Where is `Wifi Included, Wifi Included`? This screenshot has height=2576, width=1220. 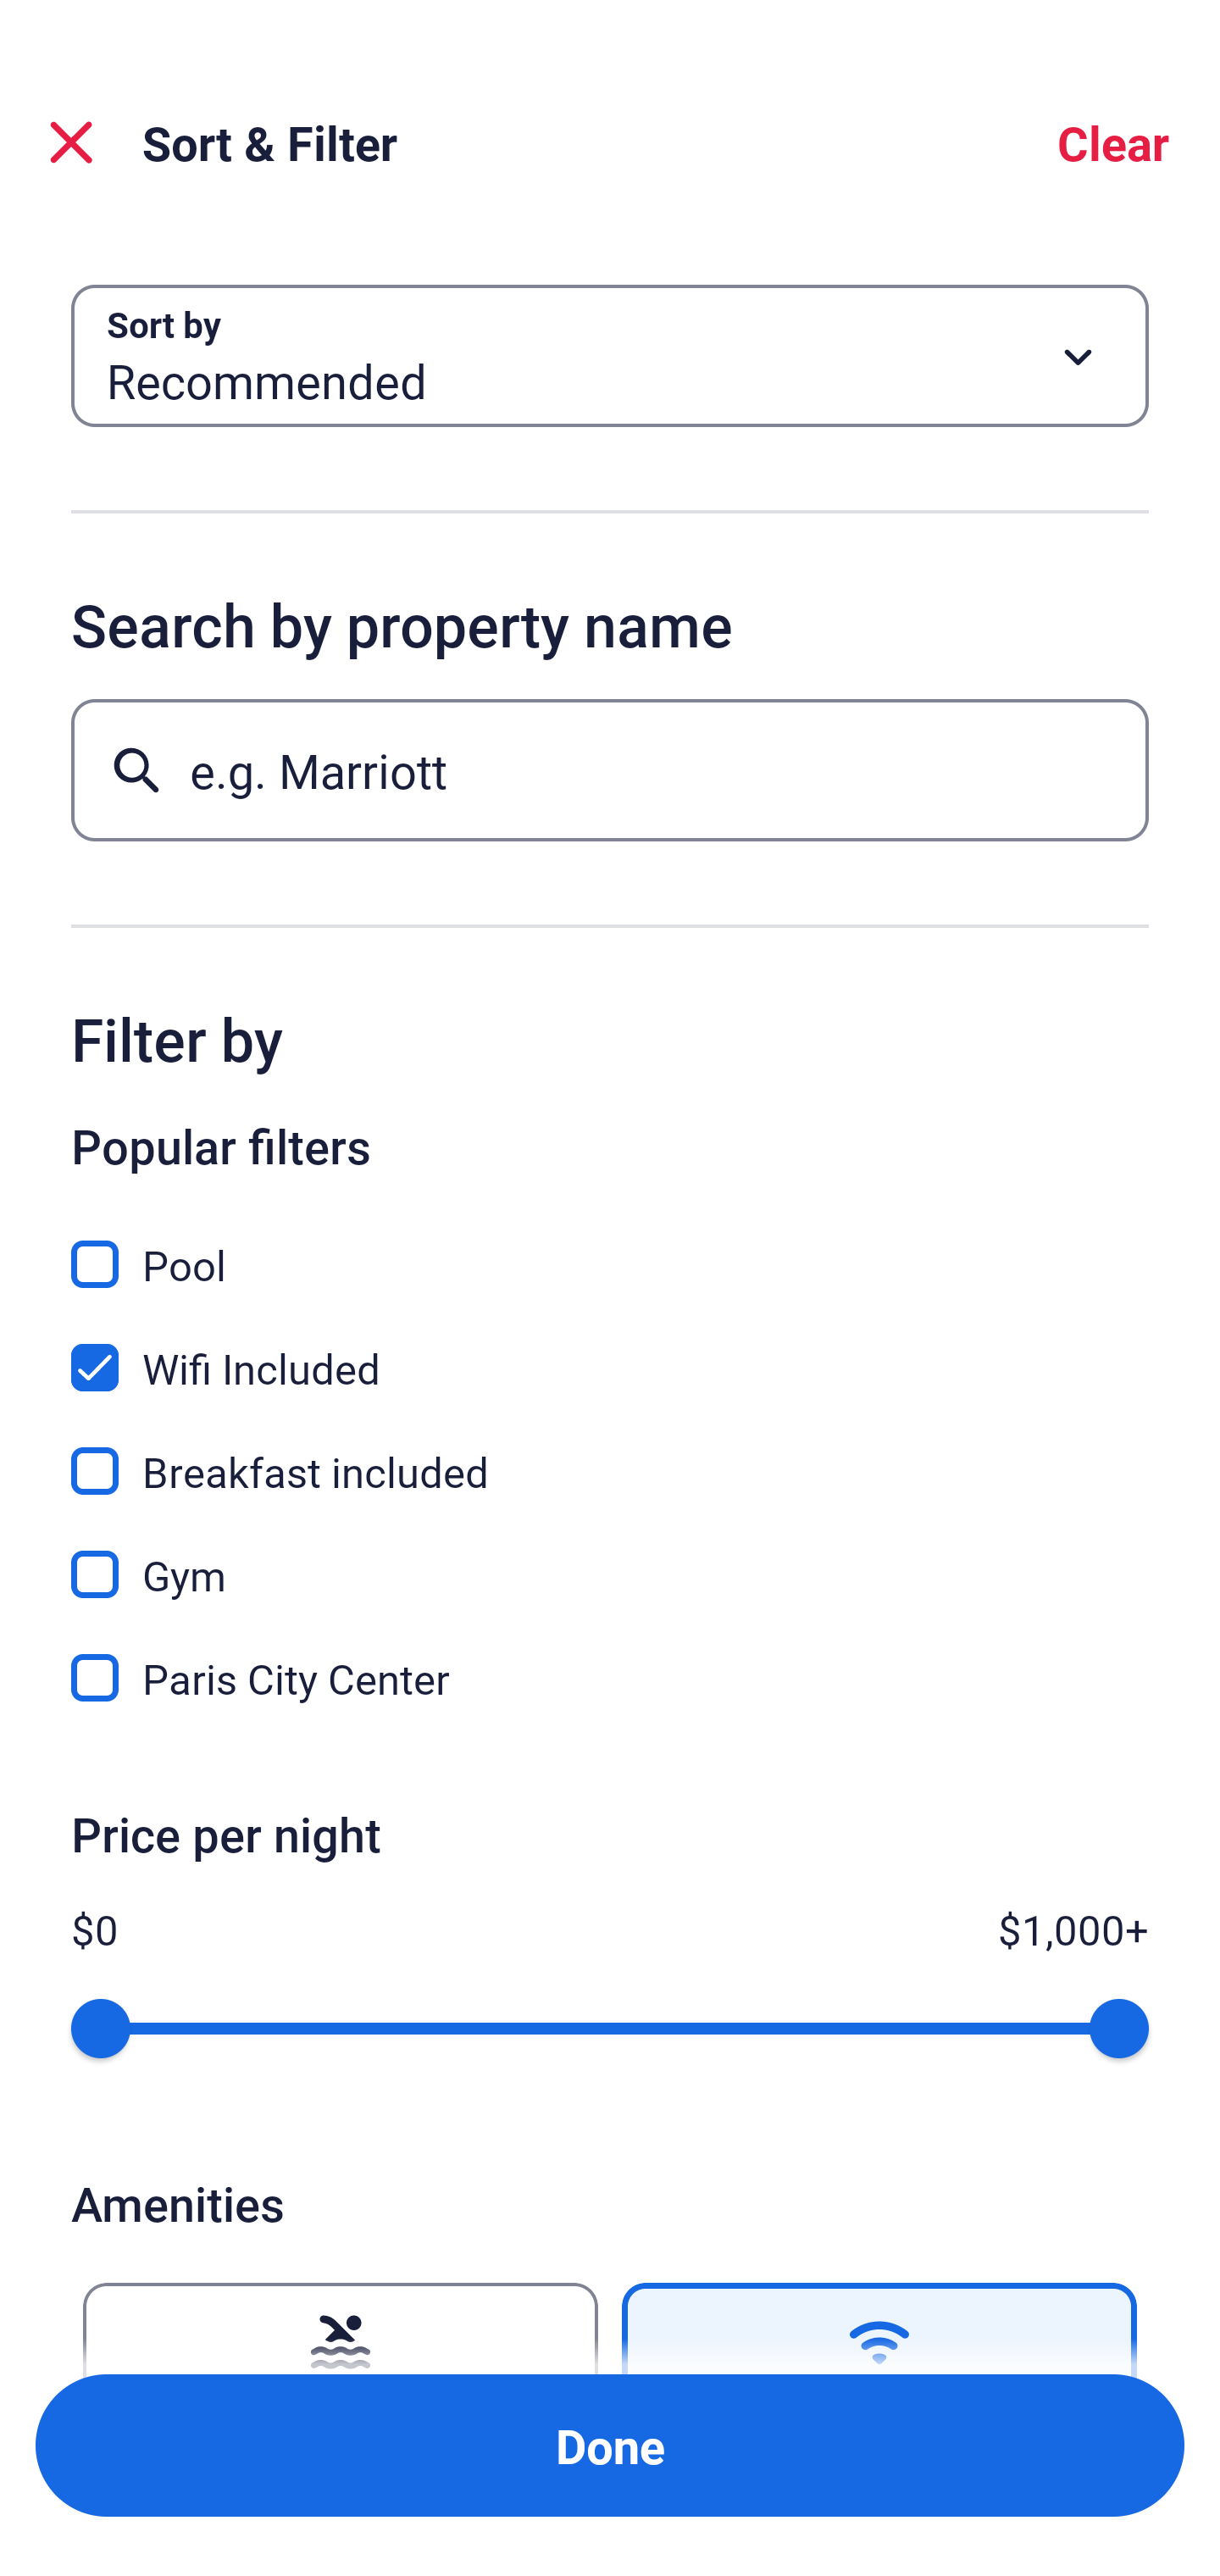 Wifi Included, Wifi Included is located at coordinates (610, 1349).